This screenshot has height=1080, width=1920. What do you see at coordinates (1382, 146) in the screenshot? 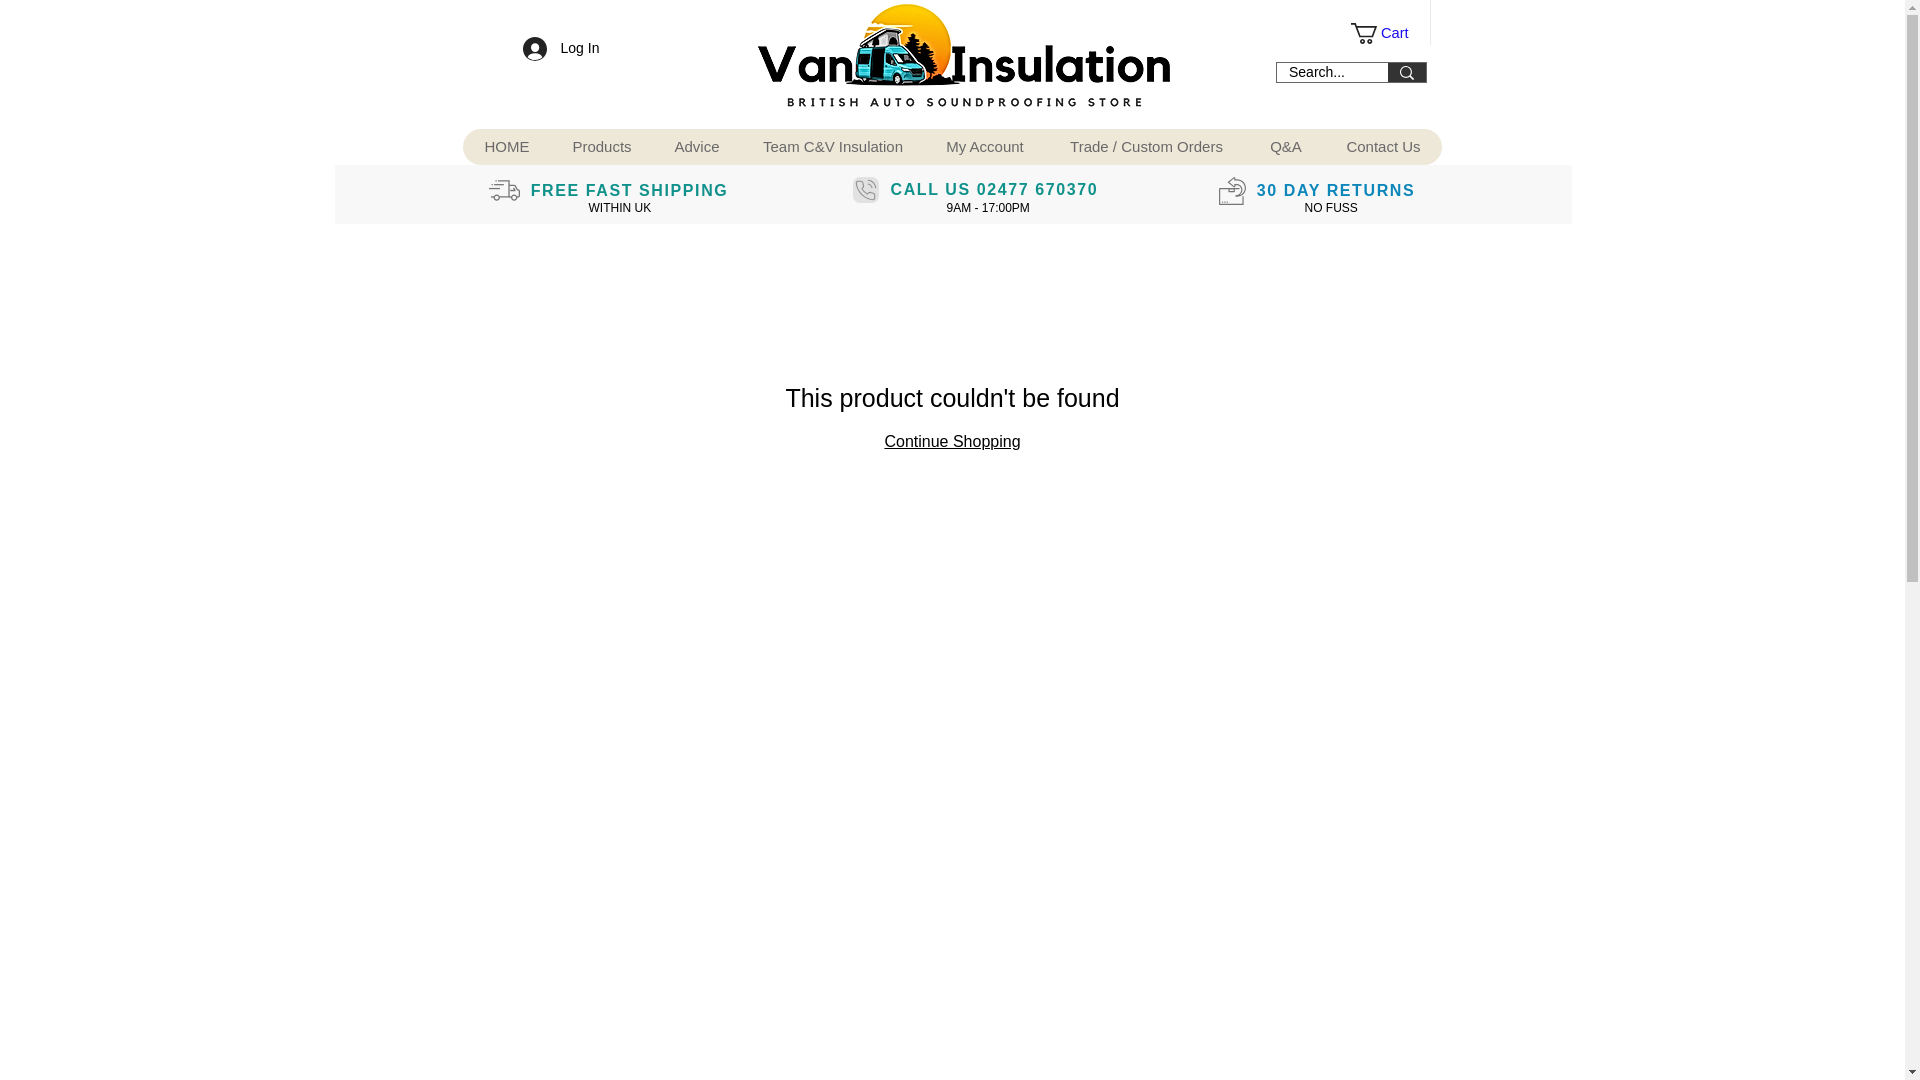
I see `Contact Us` at bounding box center [1382, 146].